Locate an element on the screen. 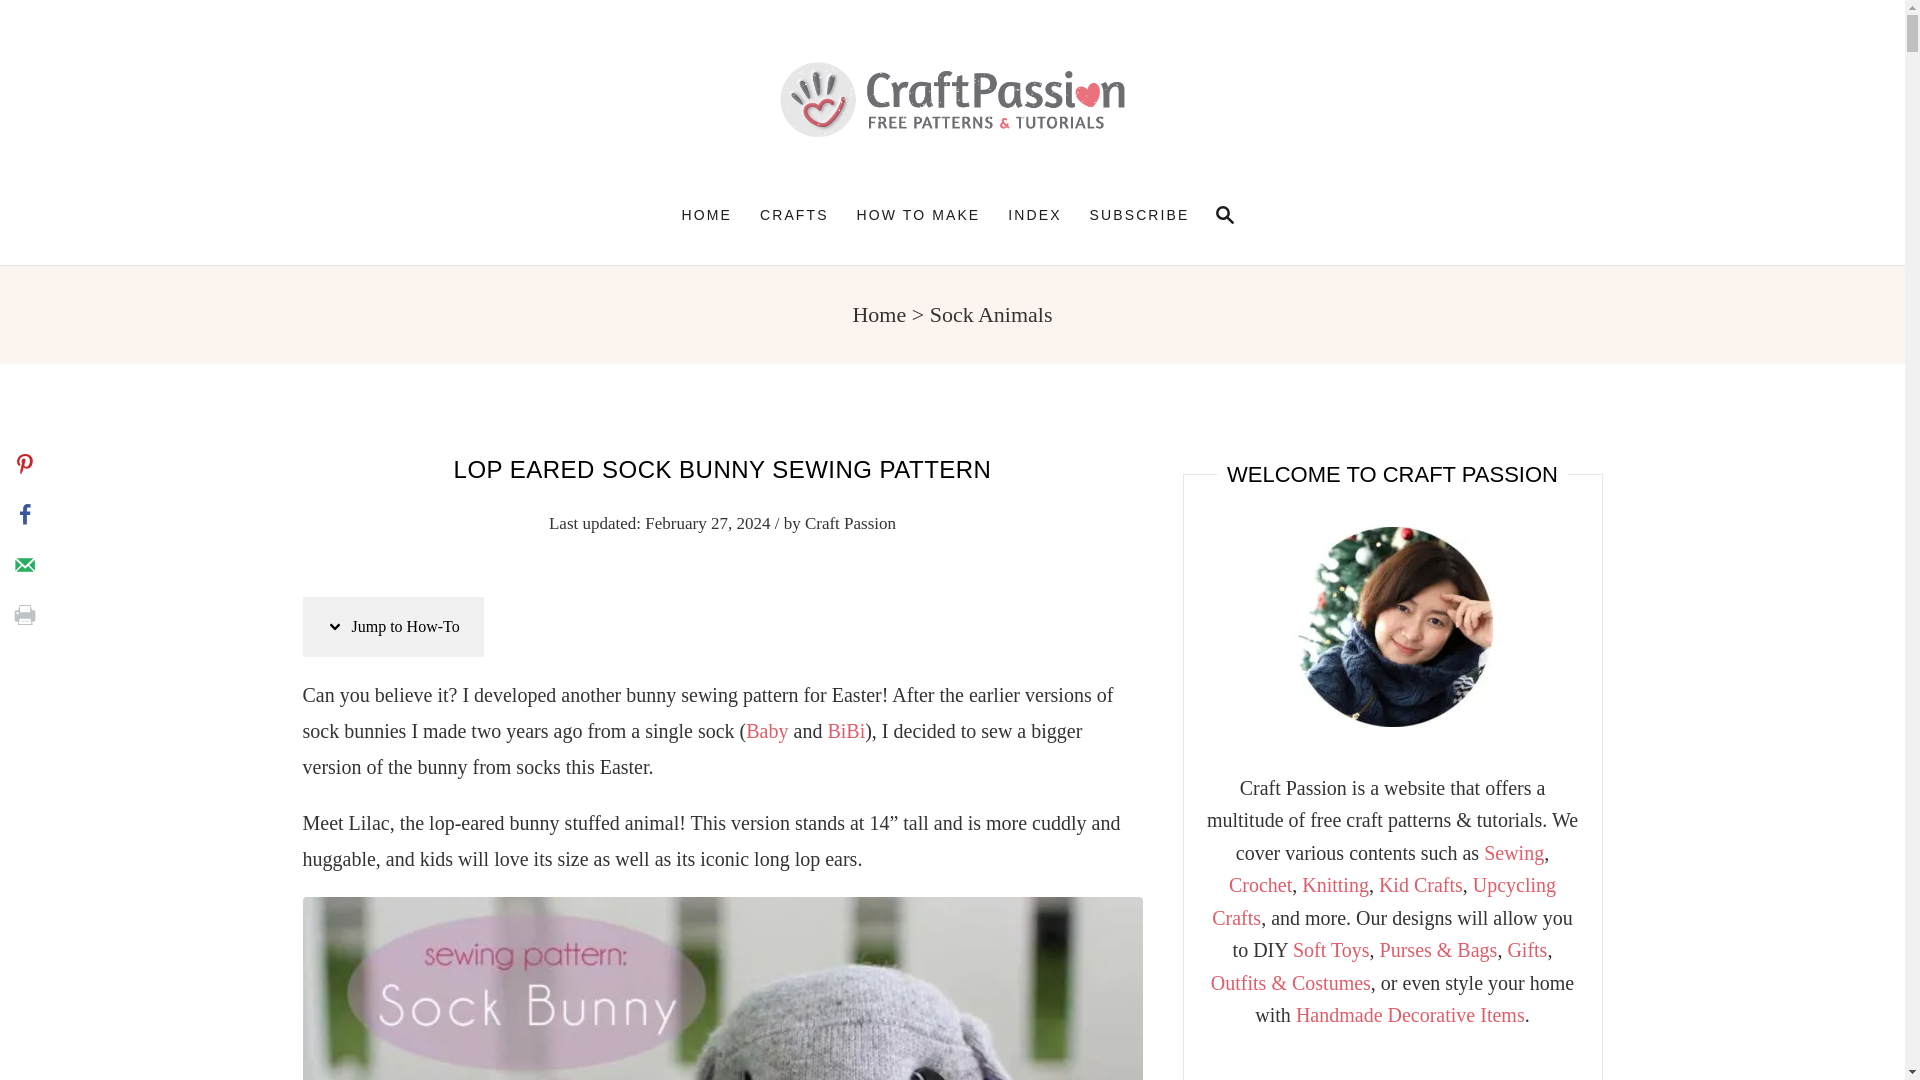 Image resolution: width=1920 pixels, height=1080 pixels. Craft Passion is located at coordinates (951, 99).